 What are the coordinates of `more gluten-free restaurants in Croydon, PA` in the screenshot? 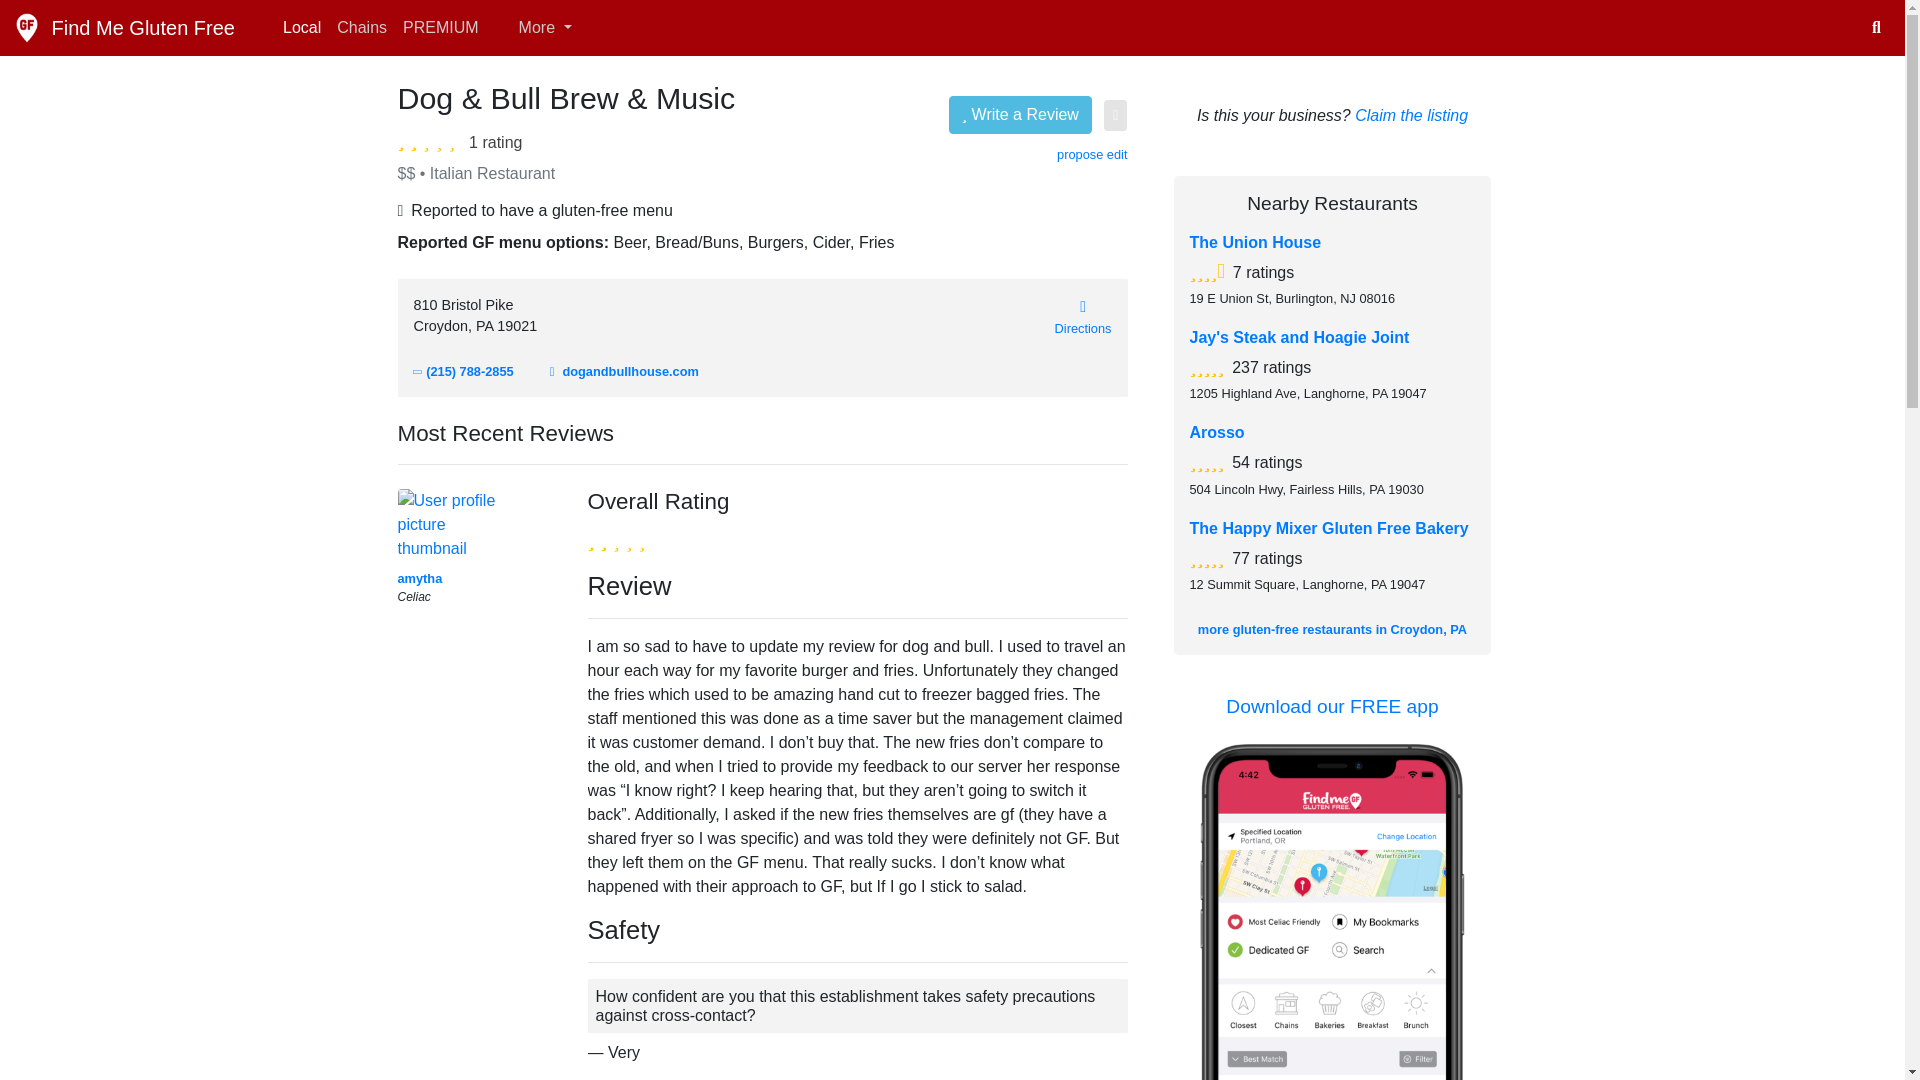 It's located at (1332, 630).